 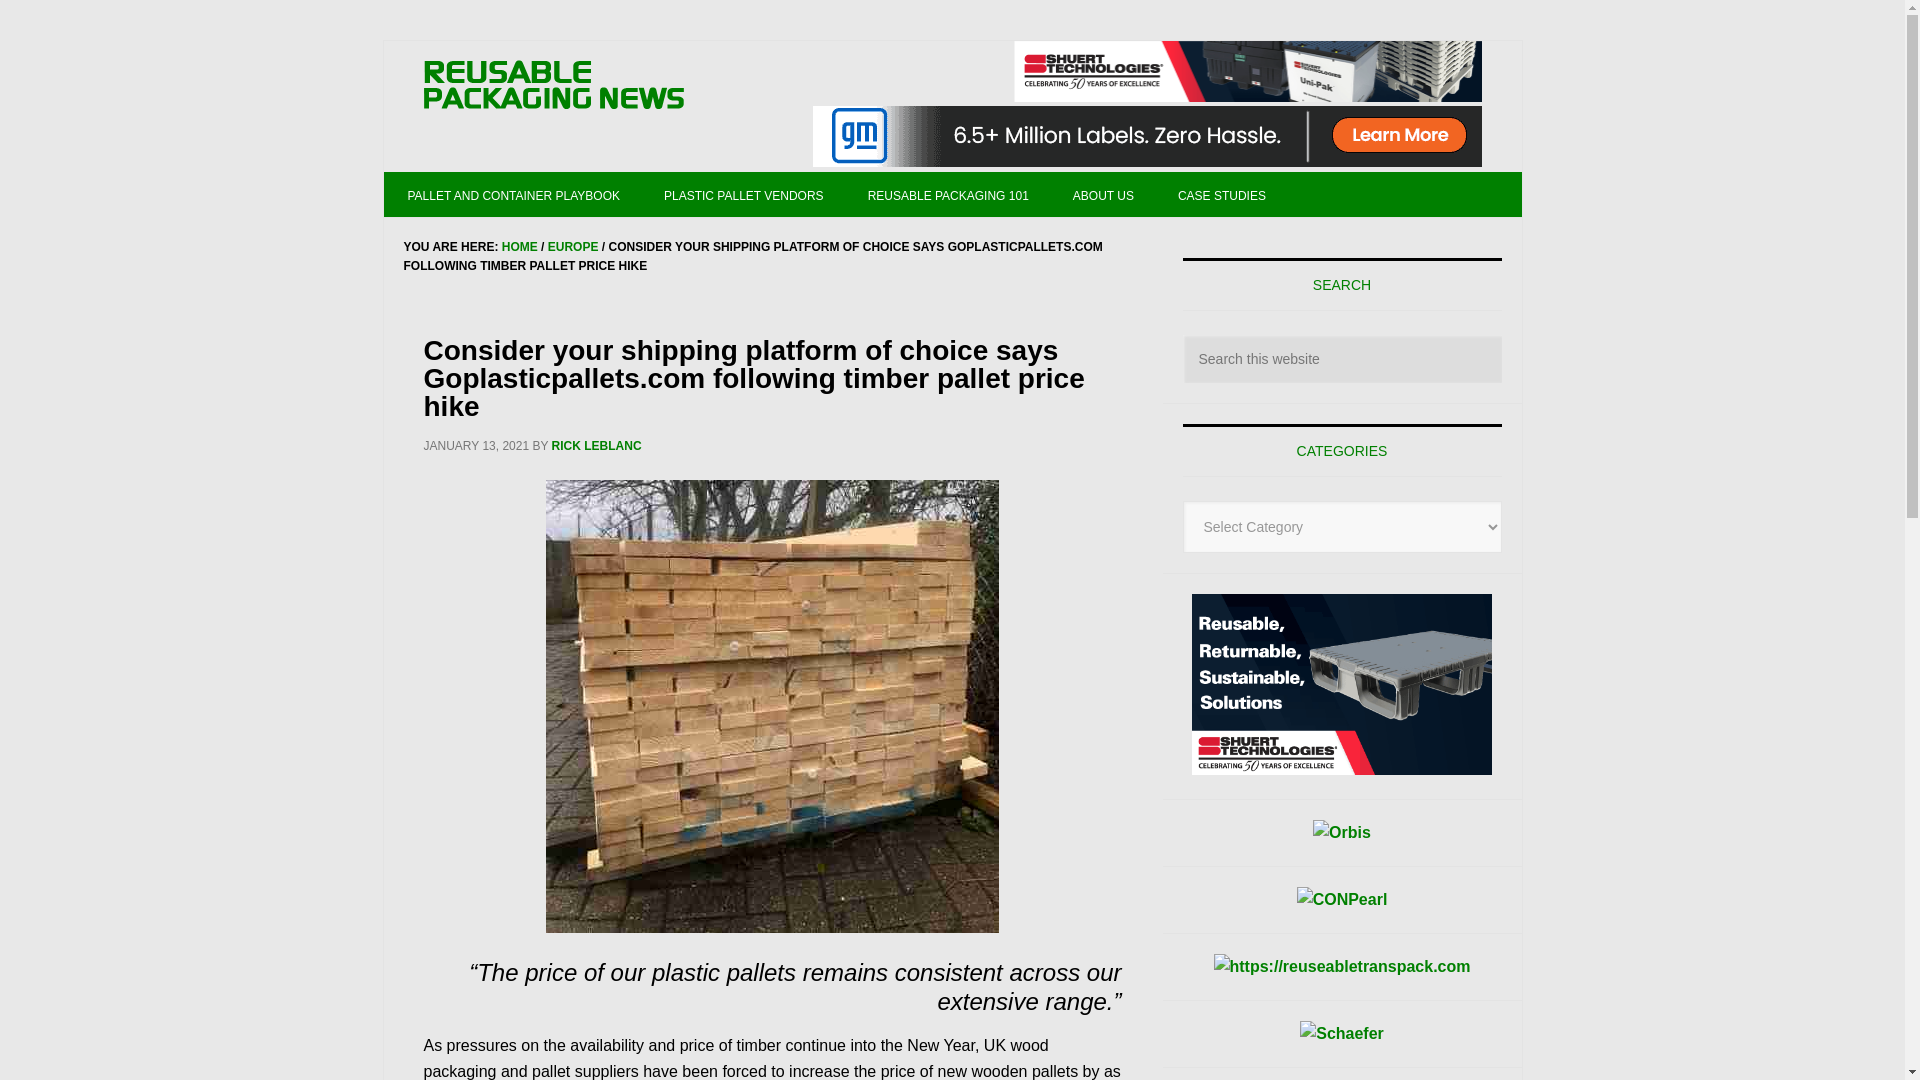 What do you see at coordinates (1342, 684) in the screenshot?
I see `Shuert` at bounding box center [1342, 684].